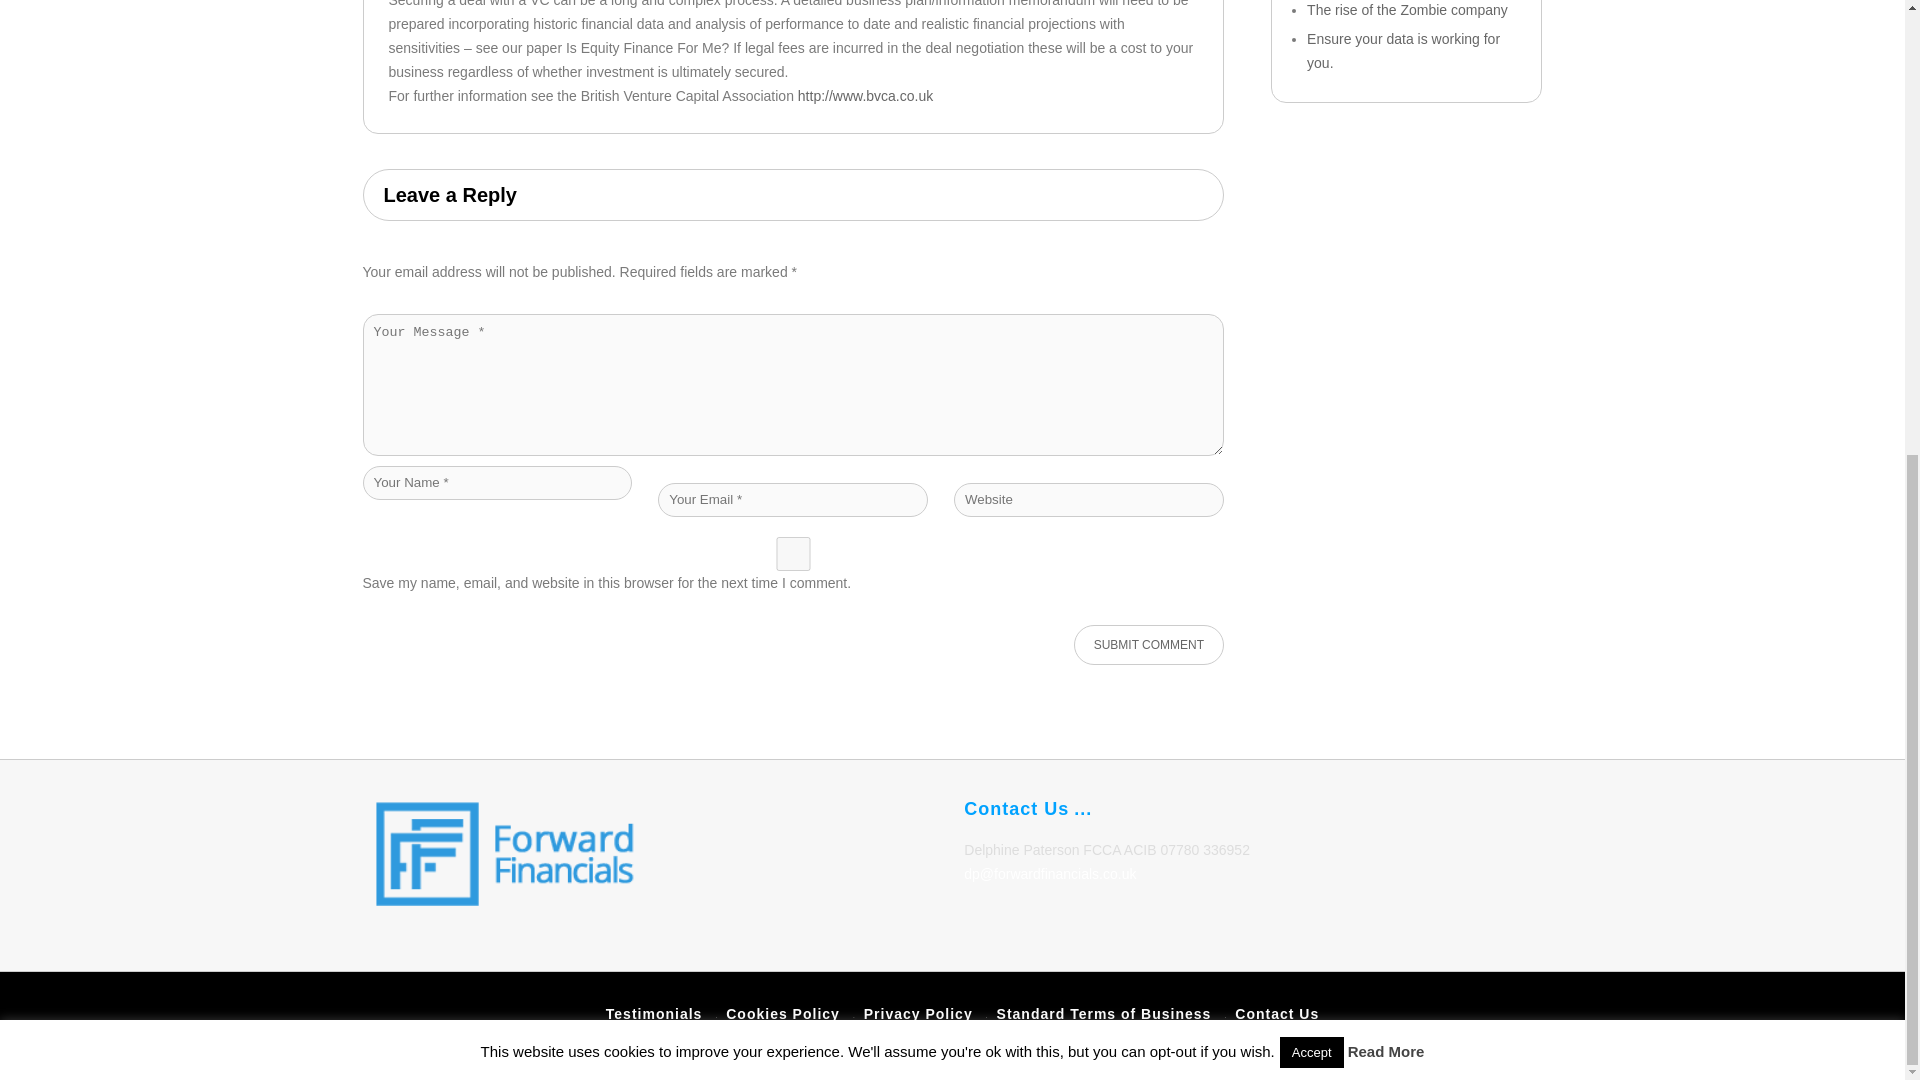  I want to click on Cookies Policy, so click(782, 1013).